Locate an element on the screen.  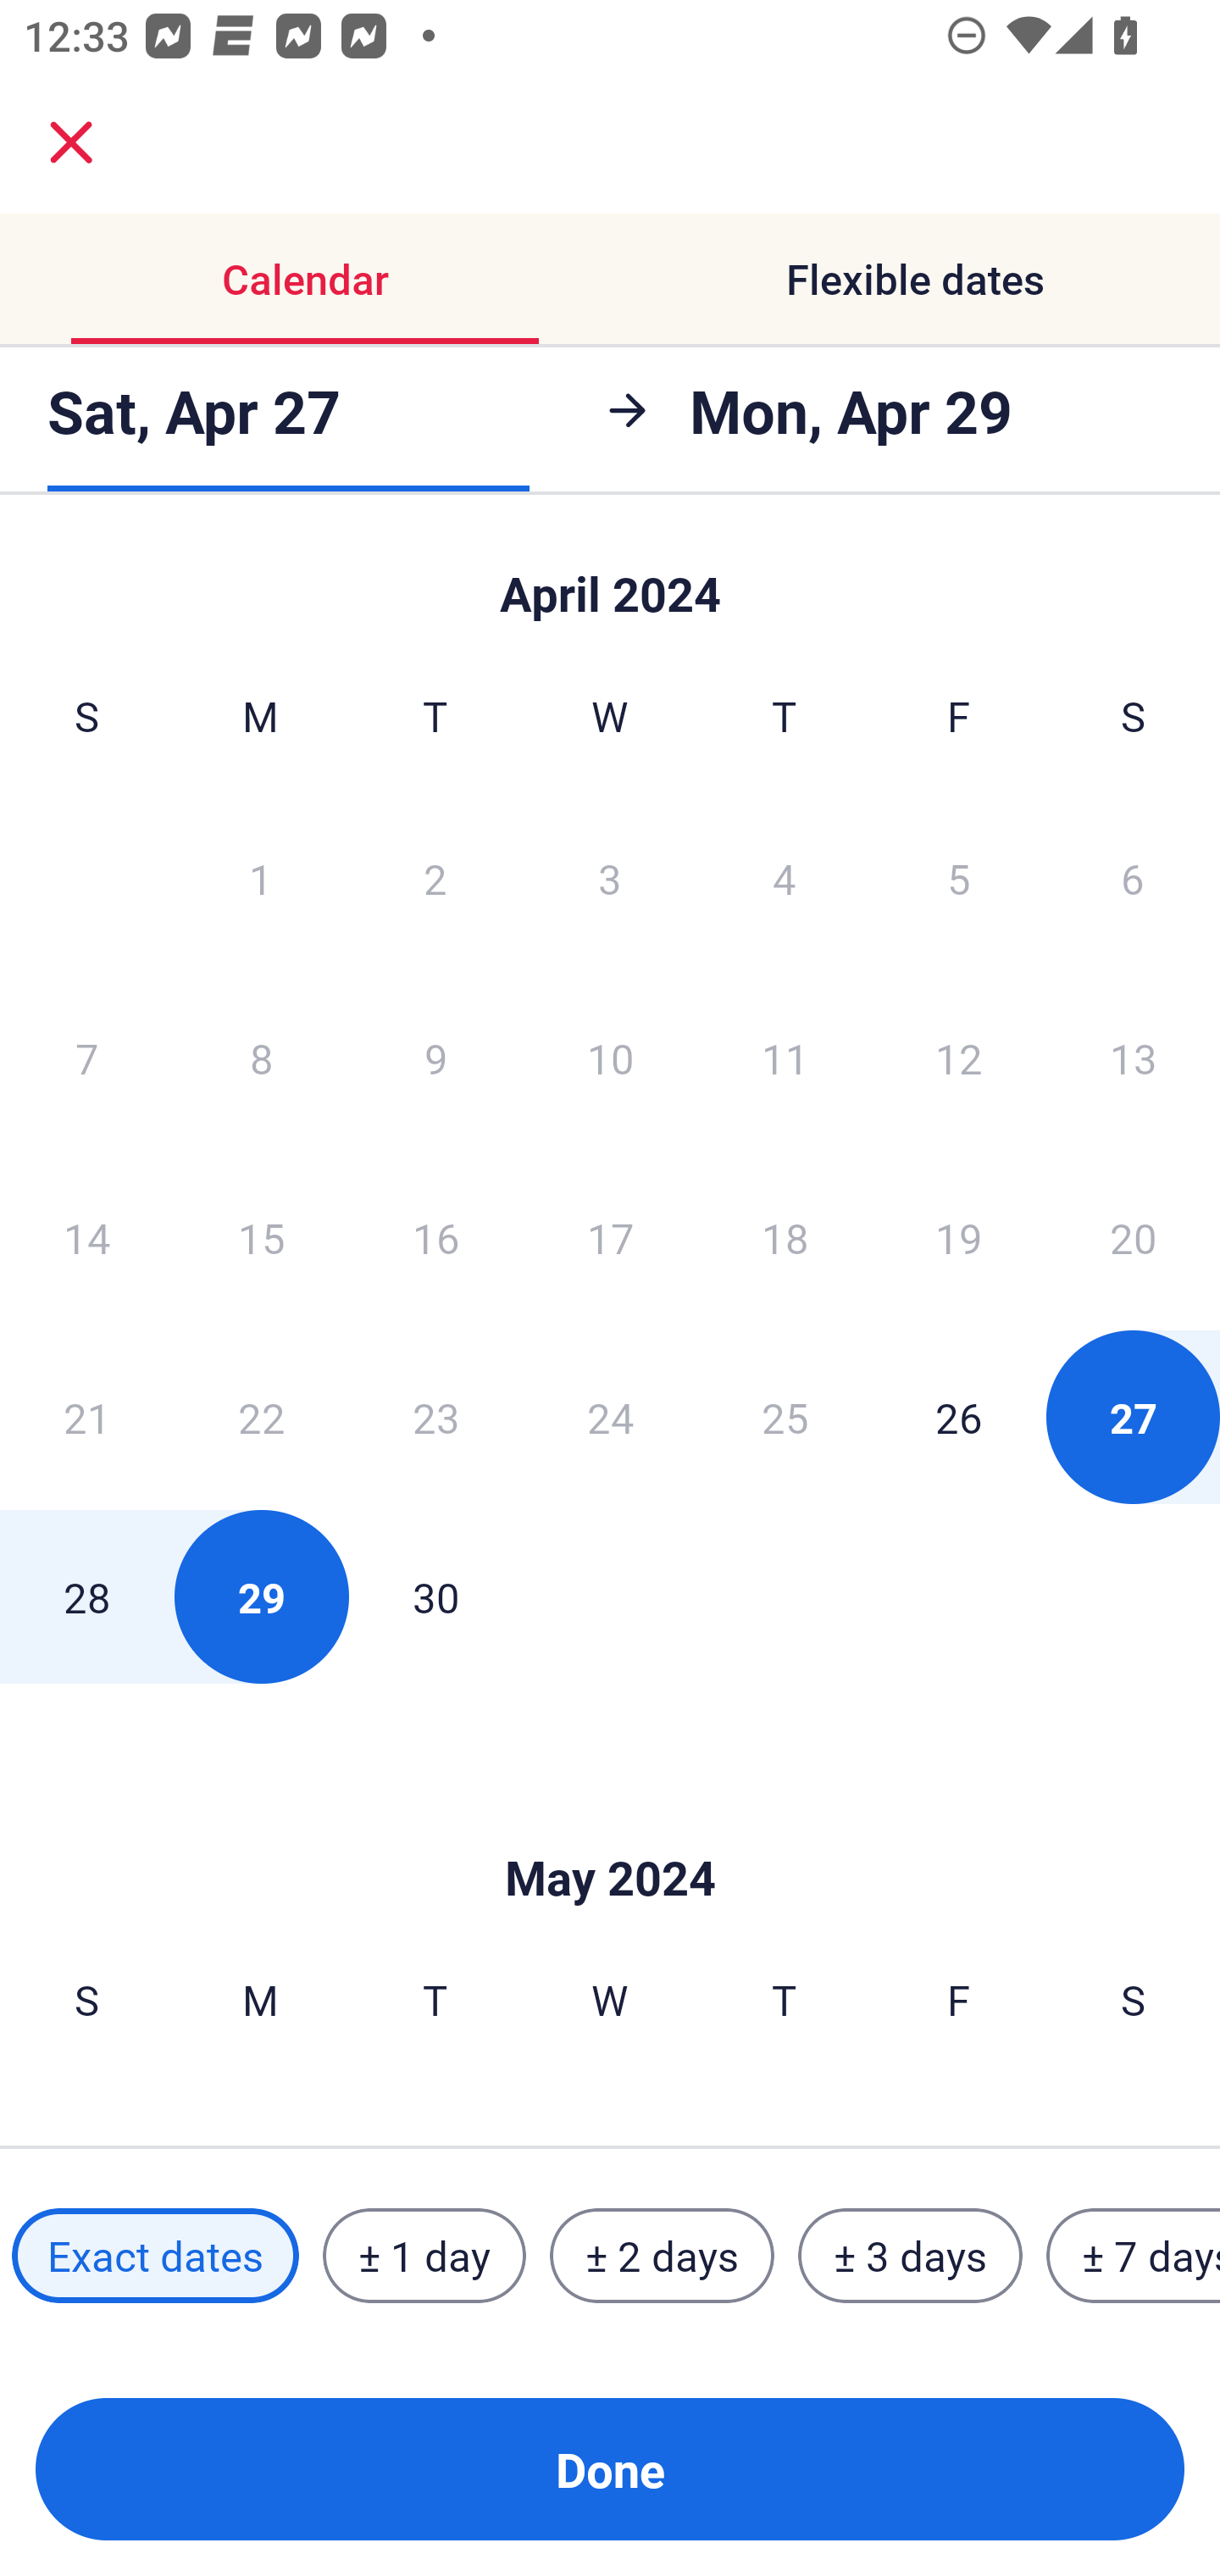
6 Saturday, April 6, 2024 is located at coordinates (1133, 878).